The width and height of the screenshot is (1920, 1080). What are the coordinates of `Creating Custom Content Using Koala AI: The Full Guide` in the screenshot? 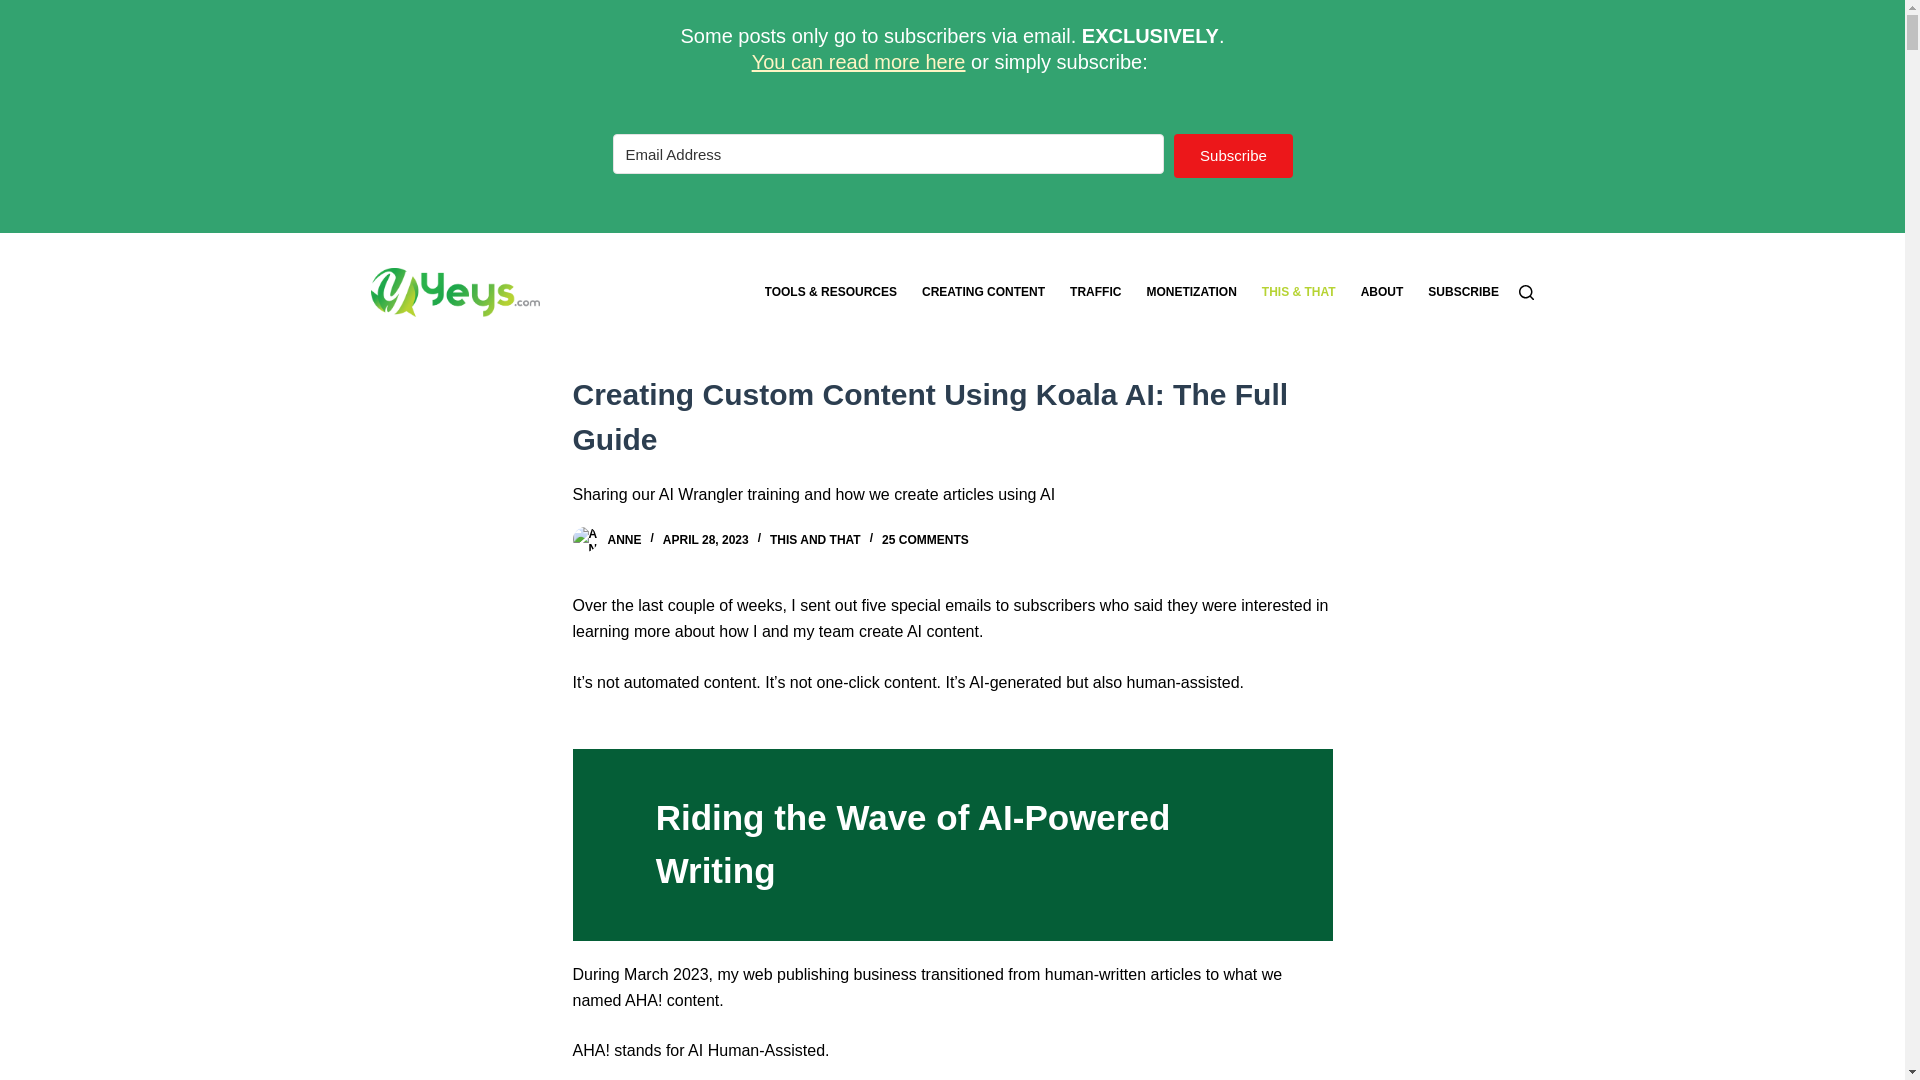 It's located at (952, 416).